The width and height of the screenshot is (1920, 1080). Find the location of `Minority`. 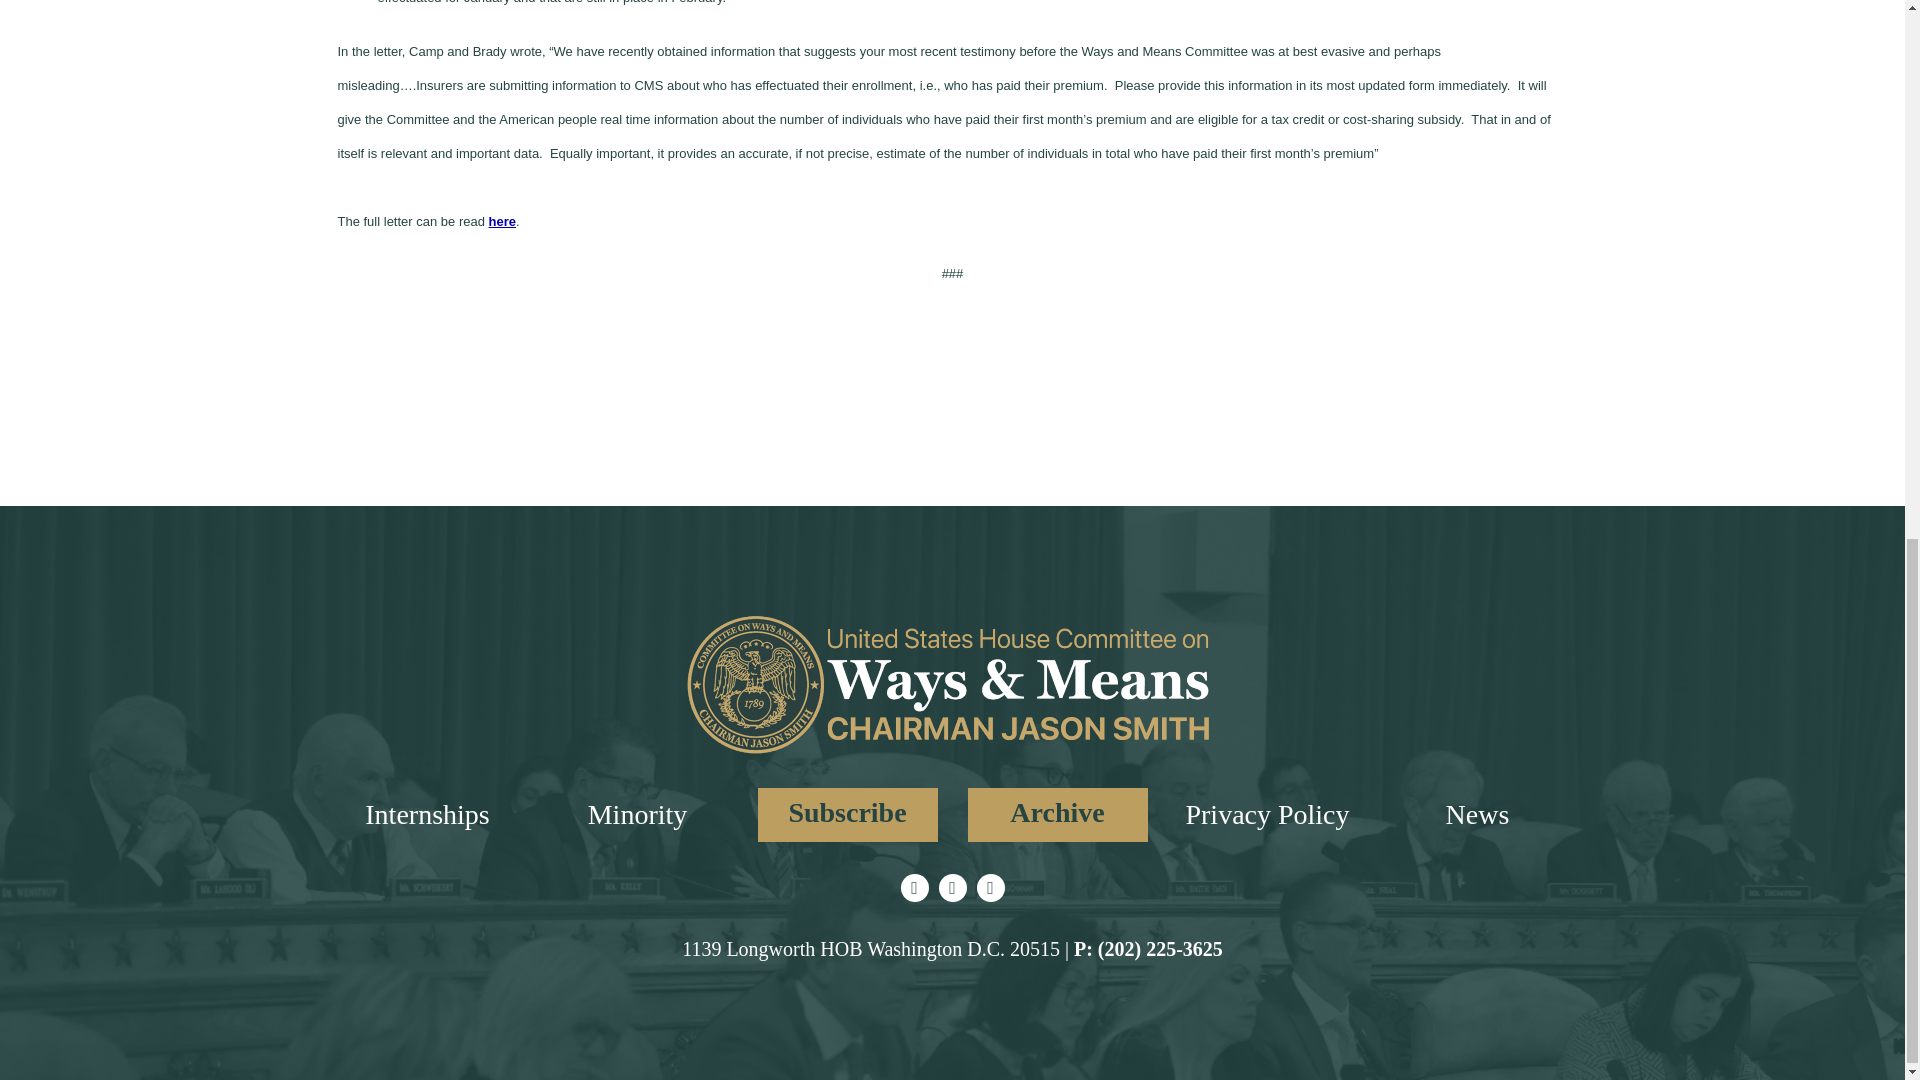

Minority is located at coordinates (637, 814).